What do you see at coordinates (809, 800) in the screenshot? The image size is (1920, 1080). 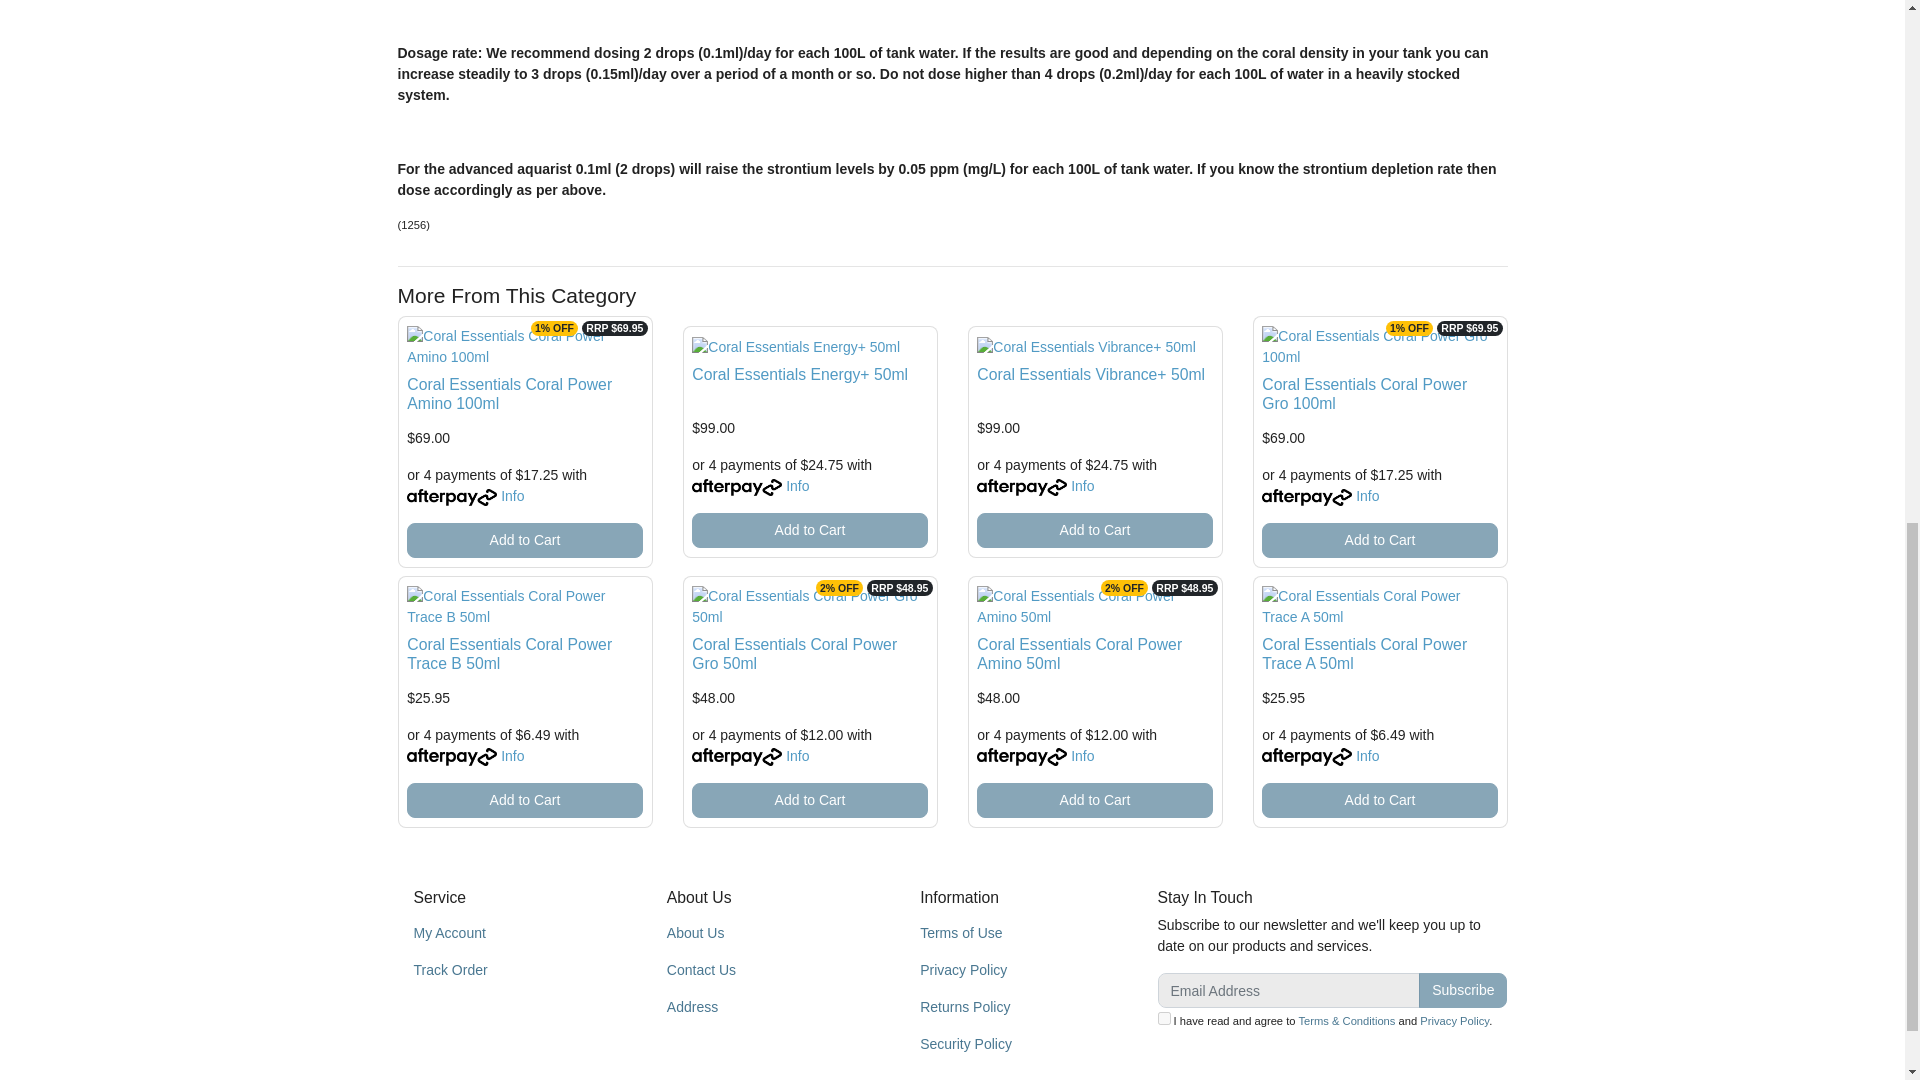 I see `Add Coral Essentials Coral Power Gro 50ml to Cart` at bounding box center [809, 800].